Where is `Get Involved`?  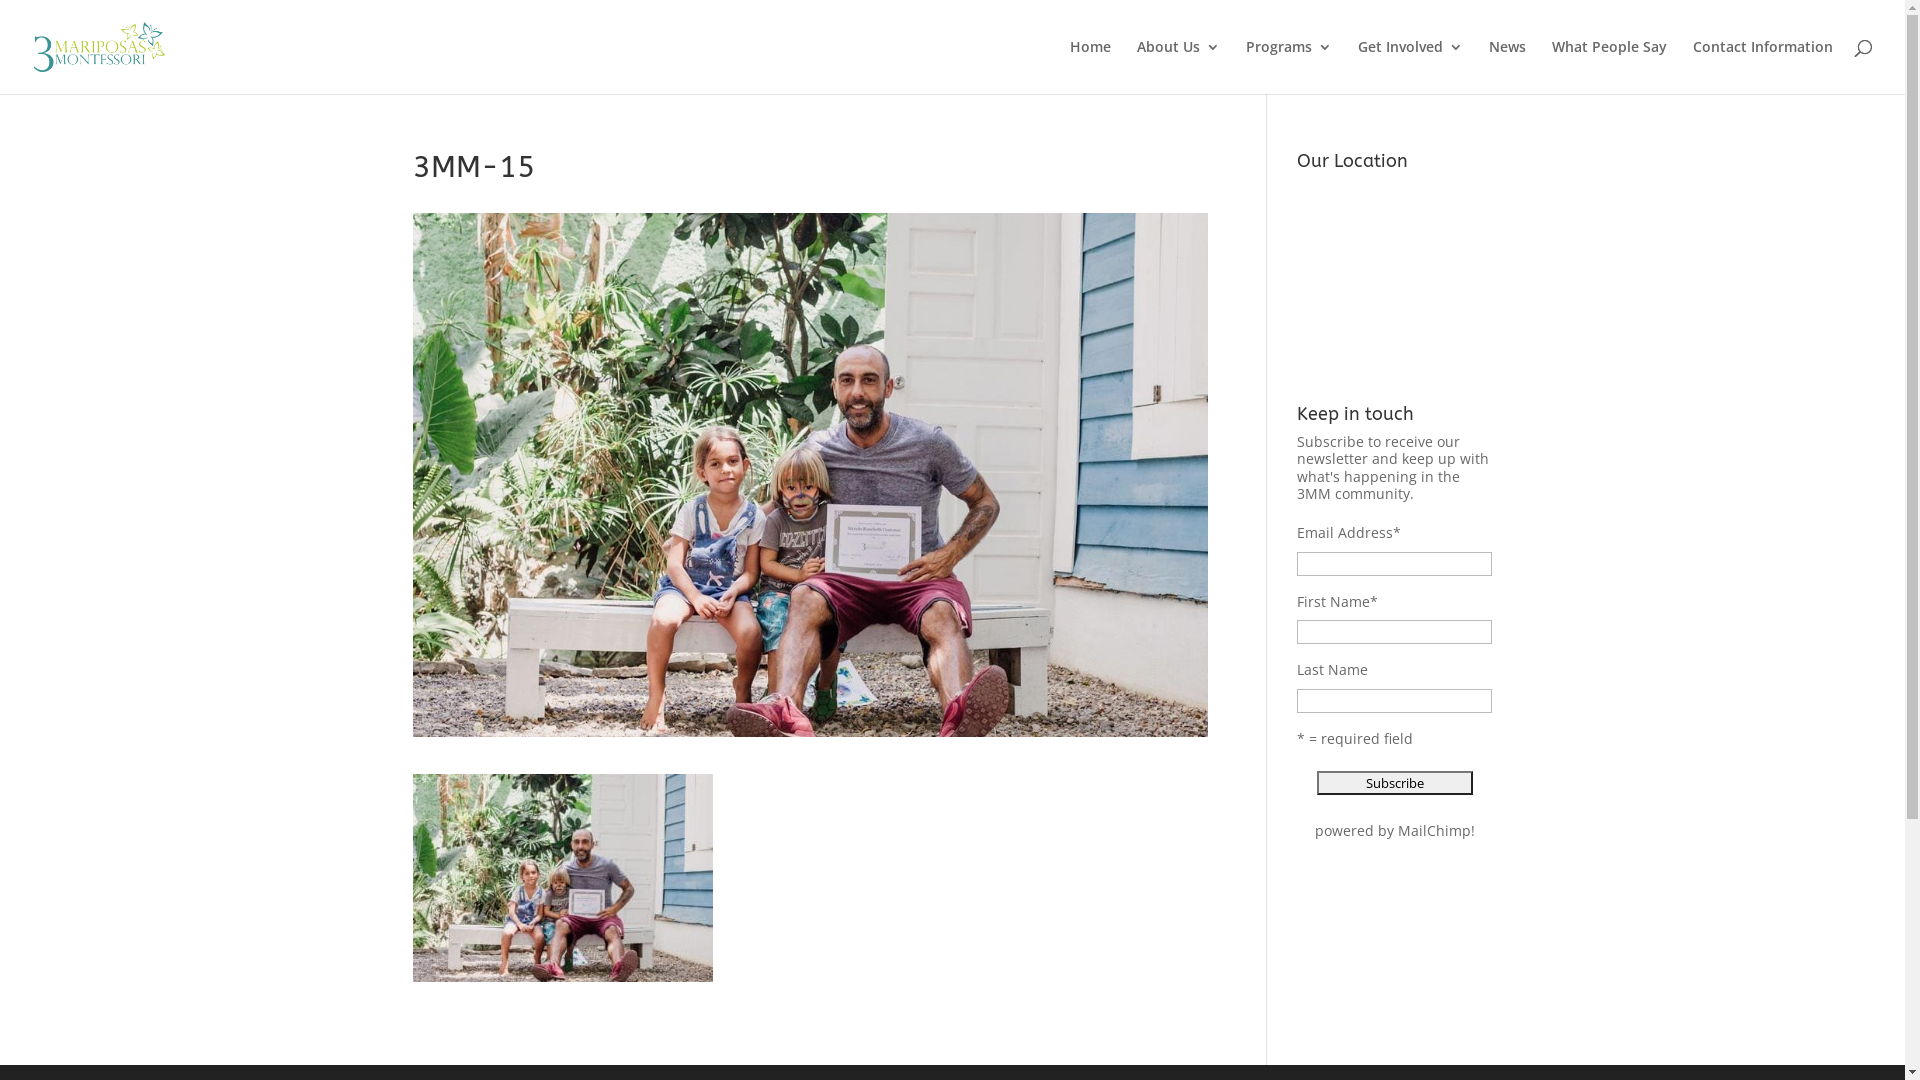 Get Involved is located at coordinates (1410, 67).